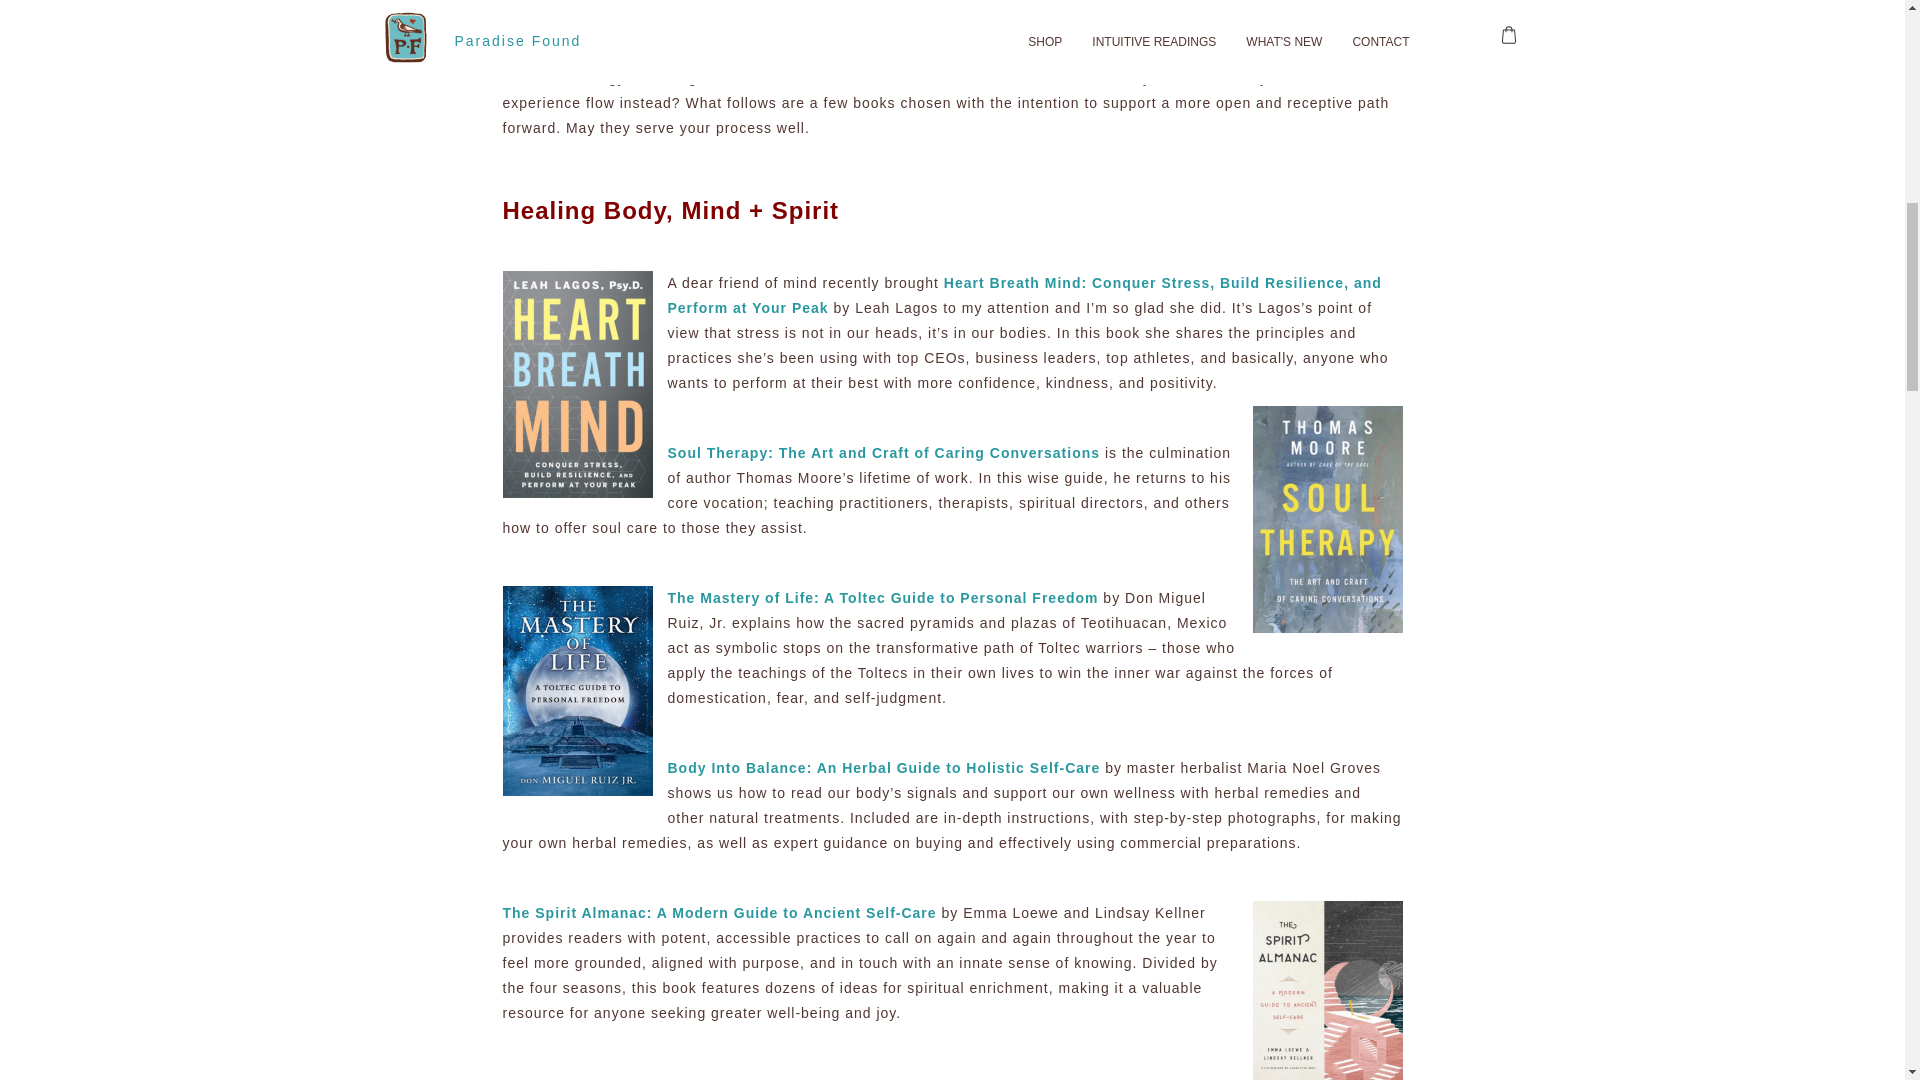 This screenshot has height=1080, width=1920. What do you see at coordinates (884, 768) in the screenshot?
I see `Body Into Balance: An Herbal Guide to Holistic Self-Care` at bounding box center [884, 768].